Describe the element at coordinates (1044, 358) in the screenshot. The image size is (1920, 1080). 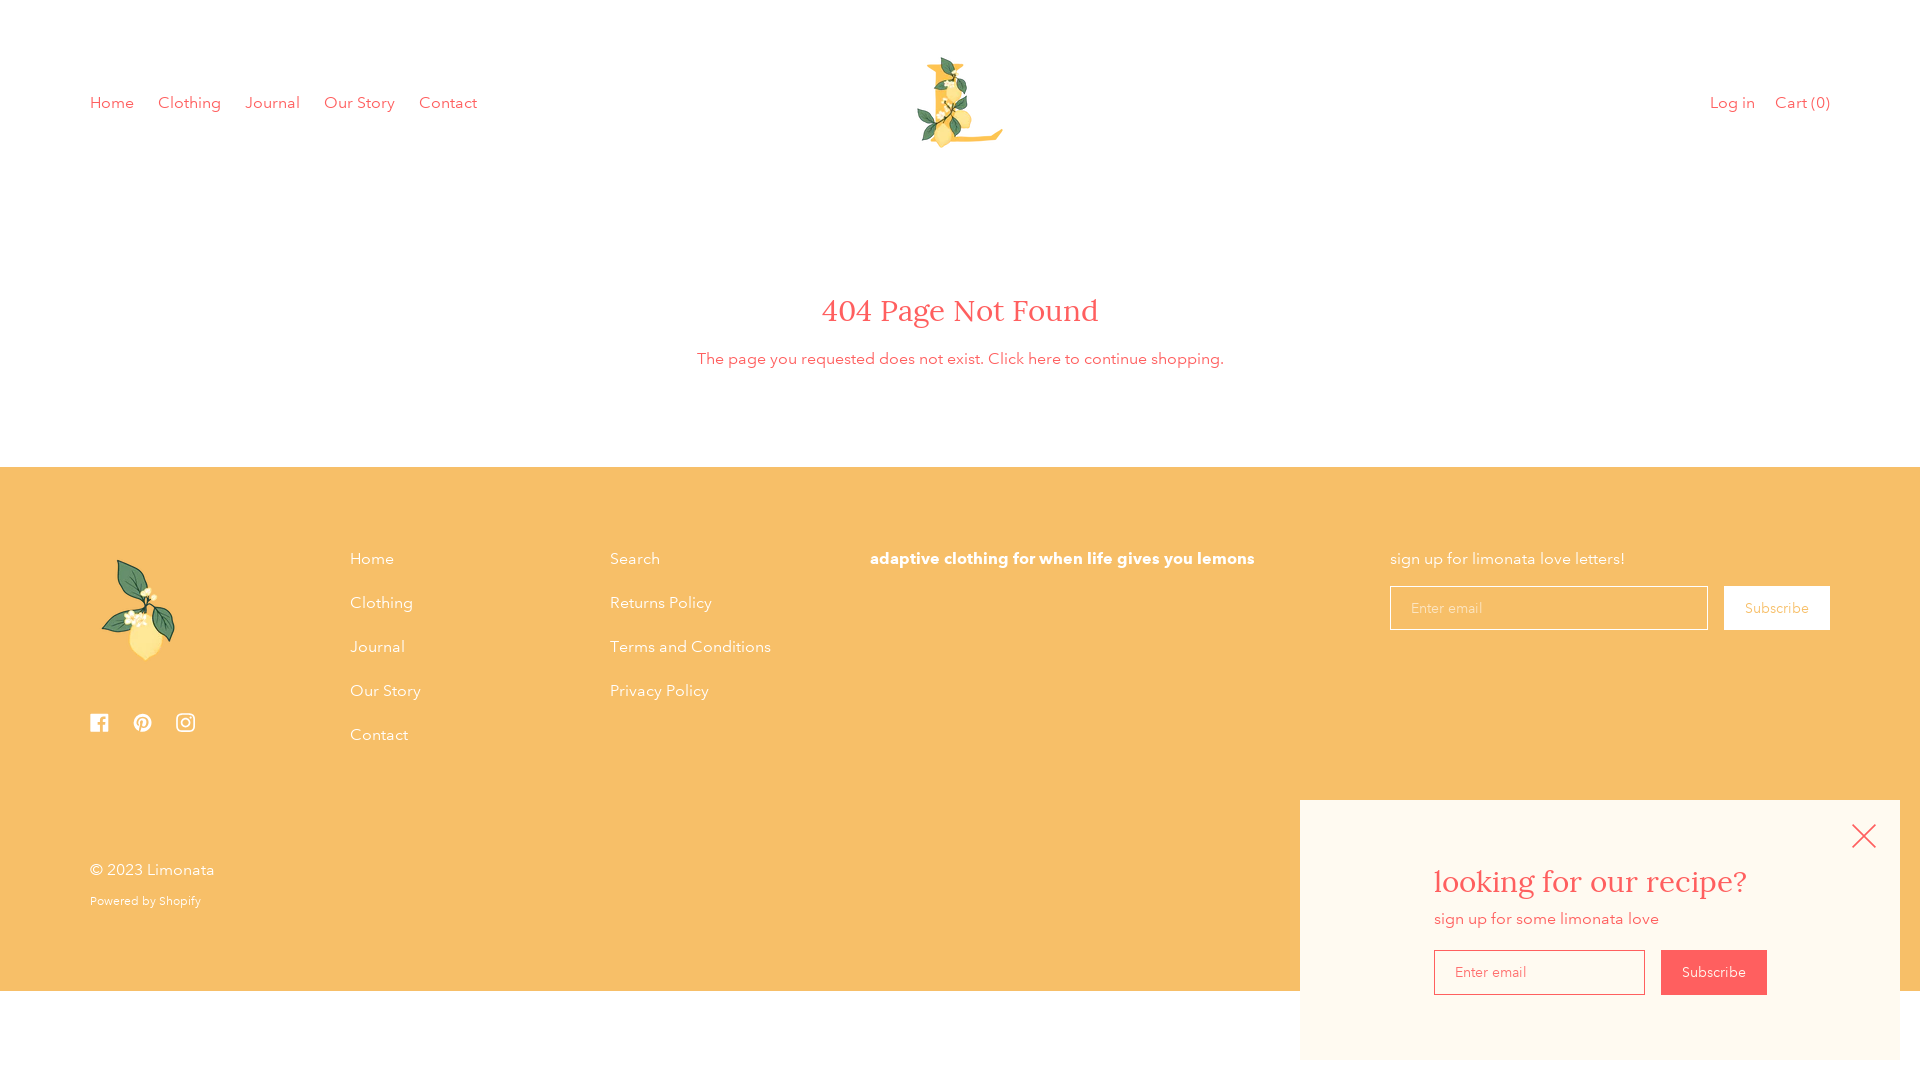
I see `here` at that location.